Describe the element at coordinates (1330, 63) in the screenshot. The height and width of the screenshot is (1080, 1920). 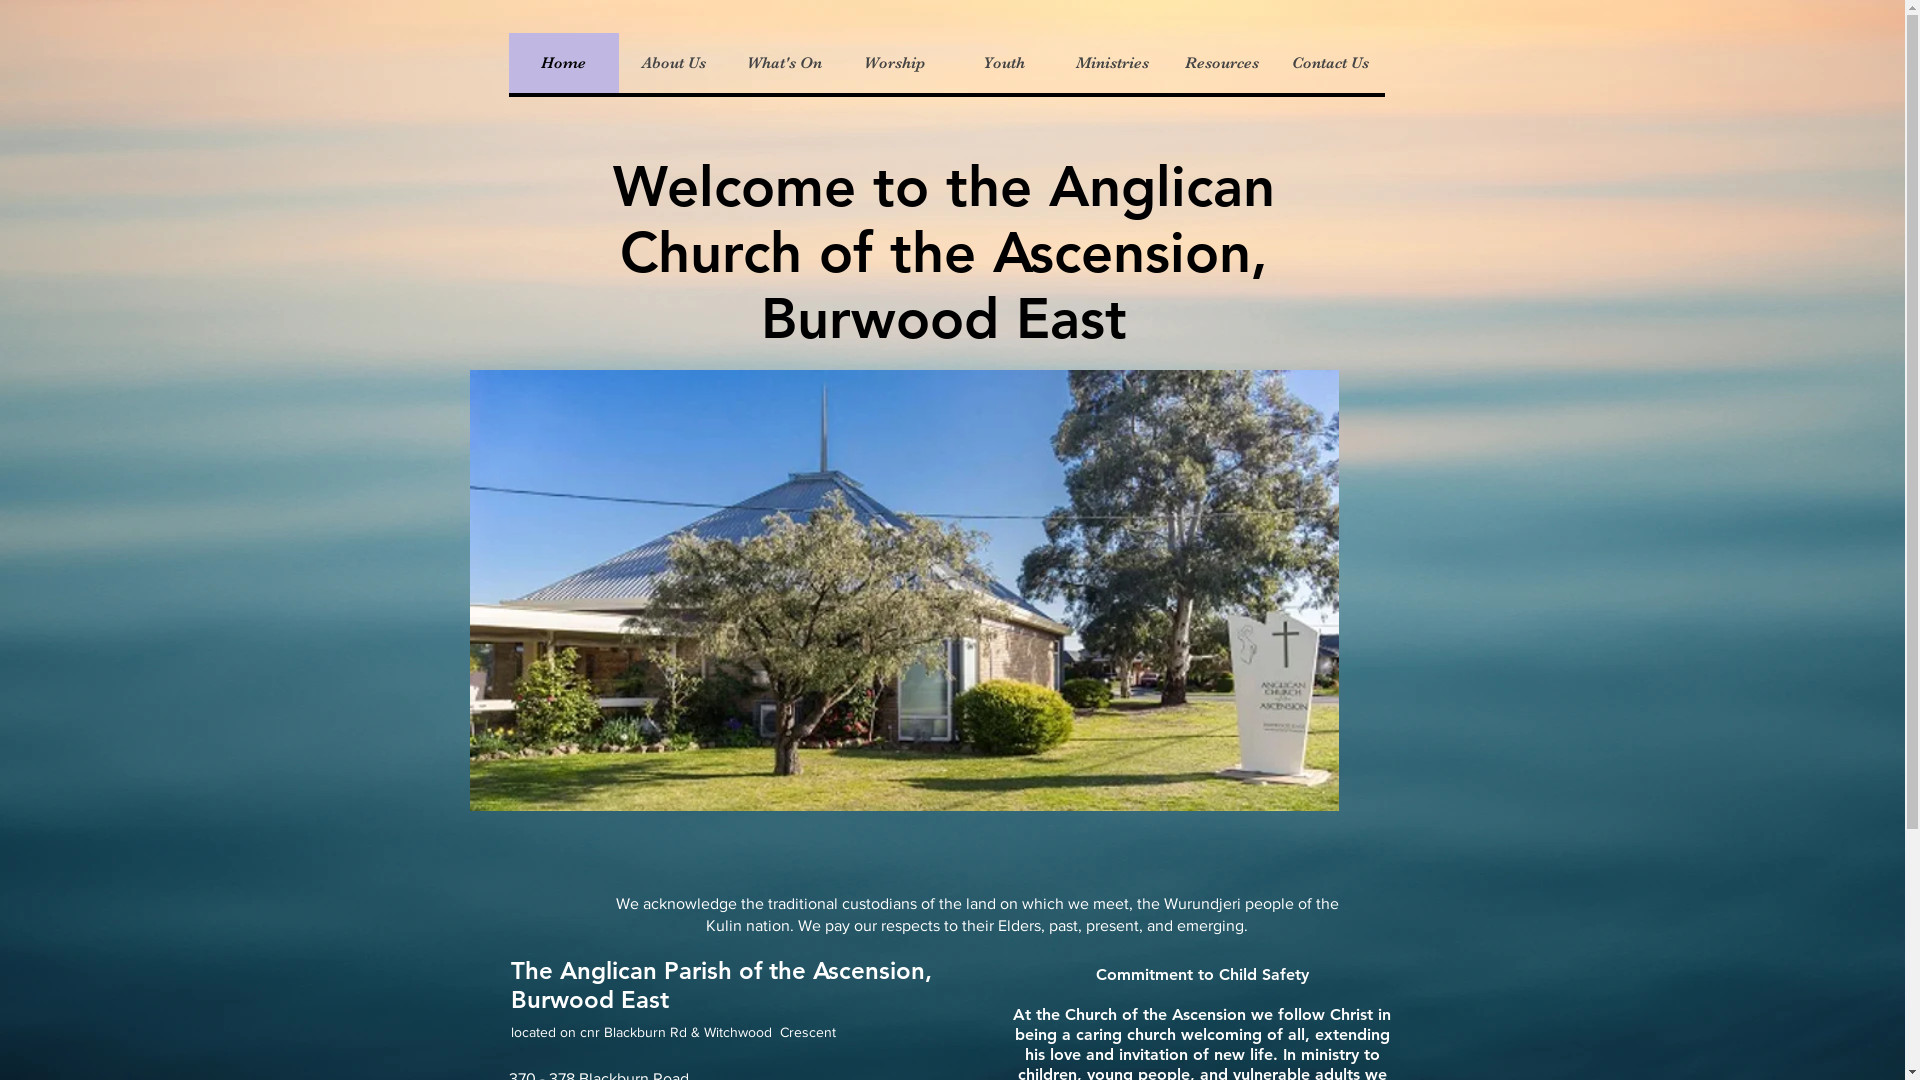
I see `Contact Us` at that location.